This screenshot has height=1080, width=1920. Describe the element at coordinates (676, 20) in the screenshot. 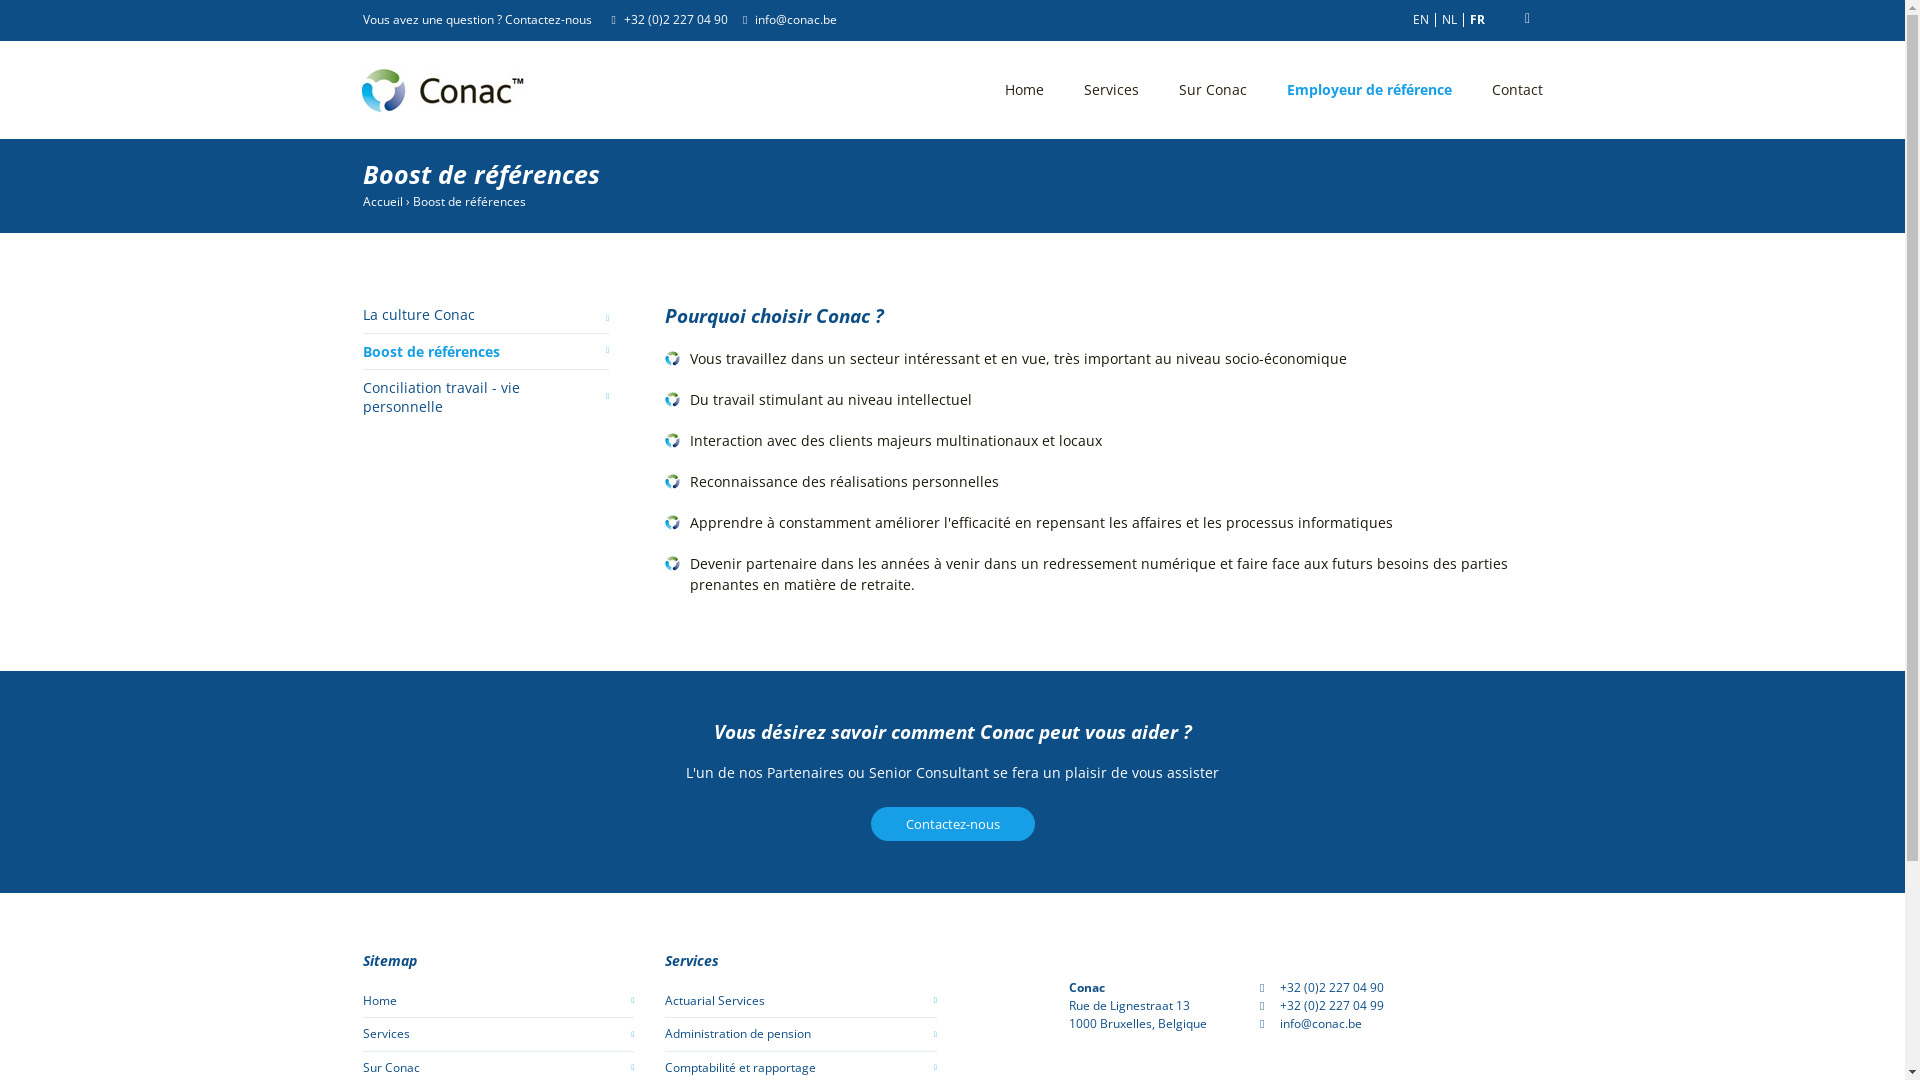

I see `+32 (0)2 227 04 90` at that location.